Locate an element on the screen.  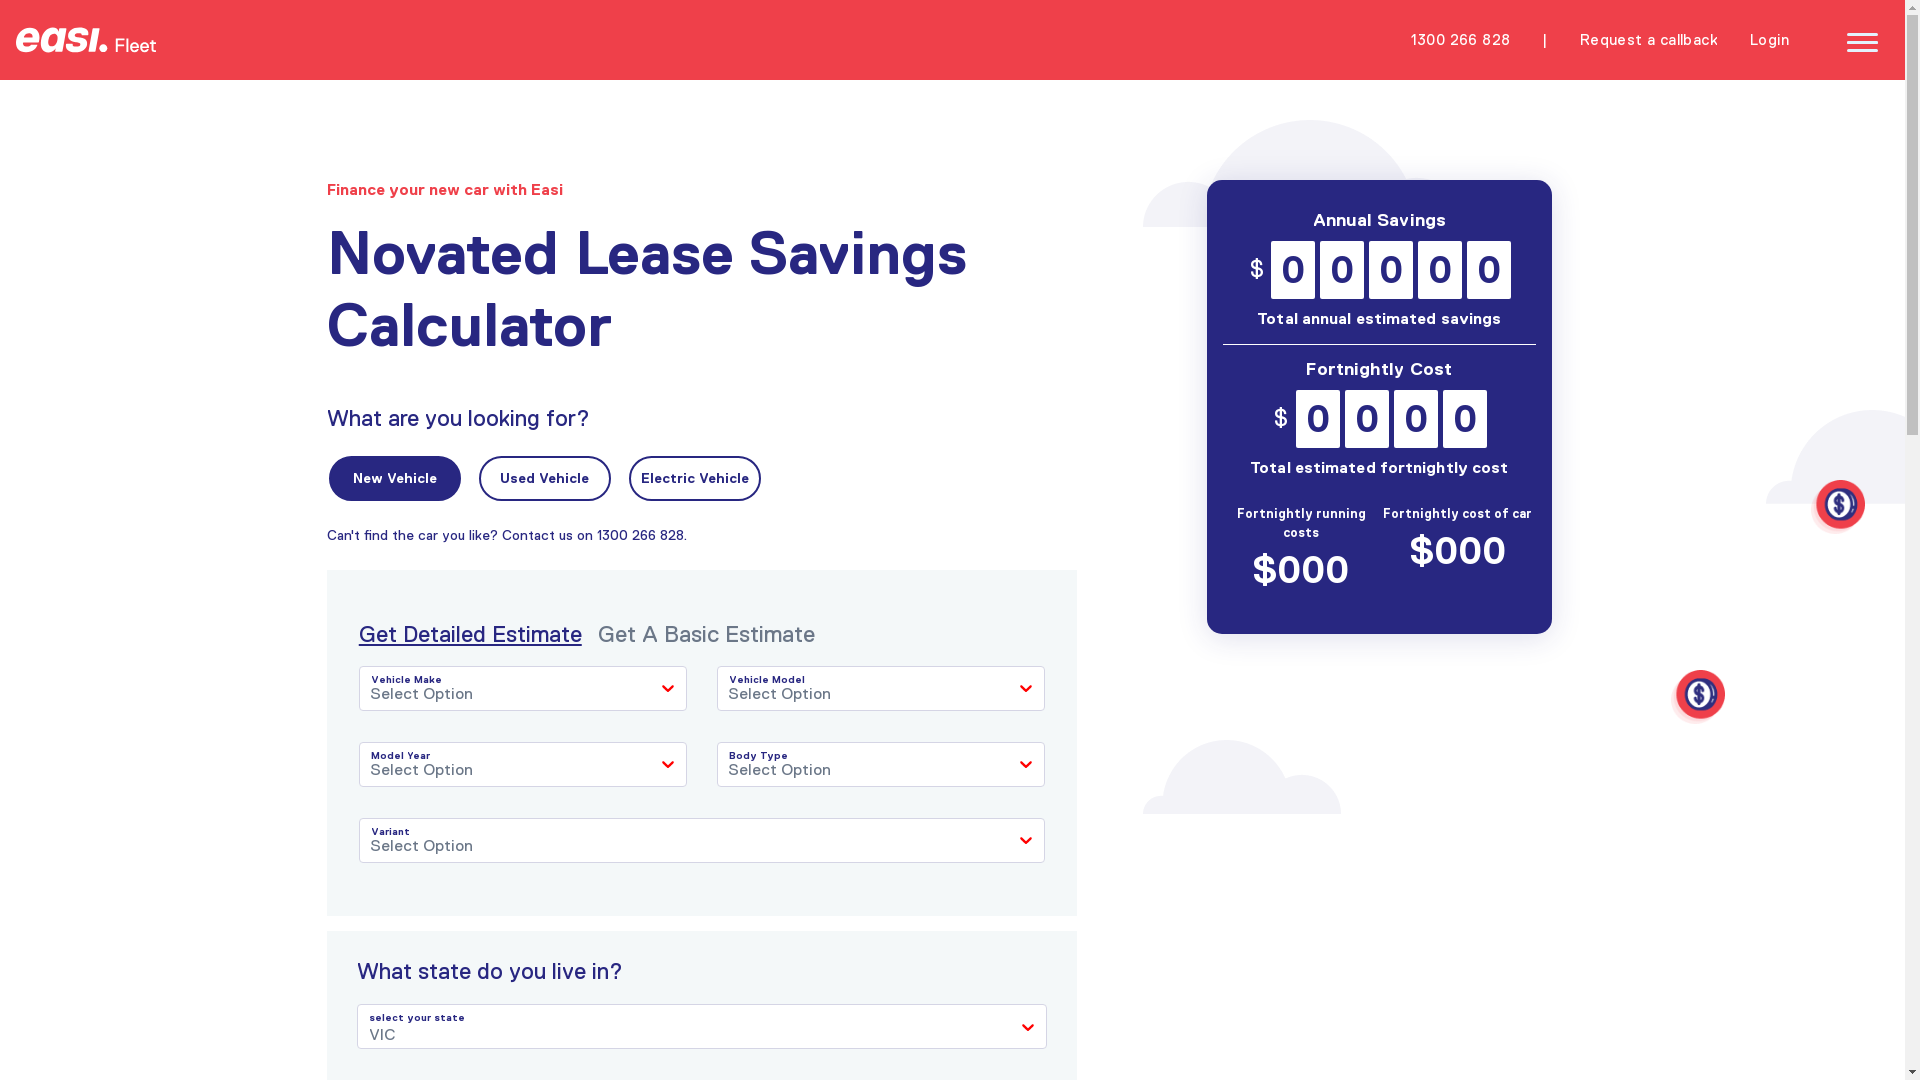
Login is located at coordinates (1770, 40).